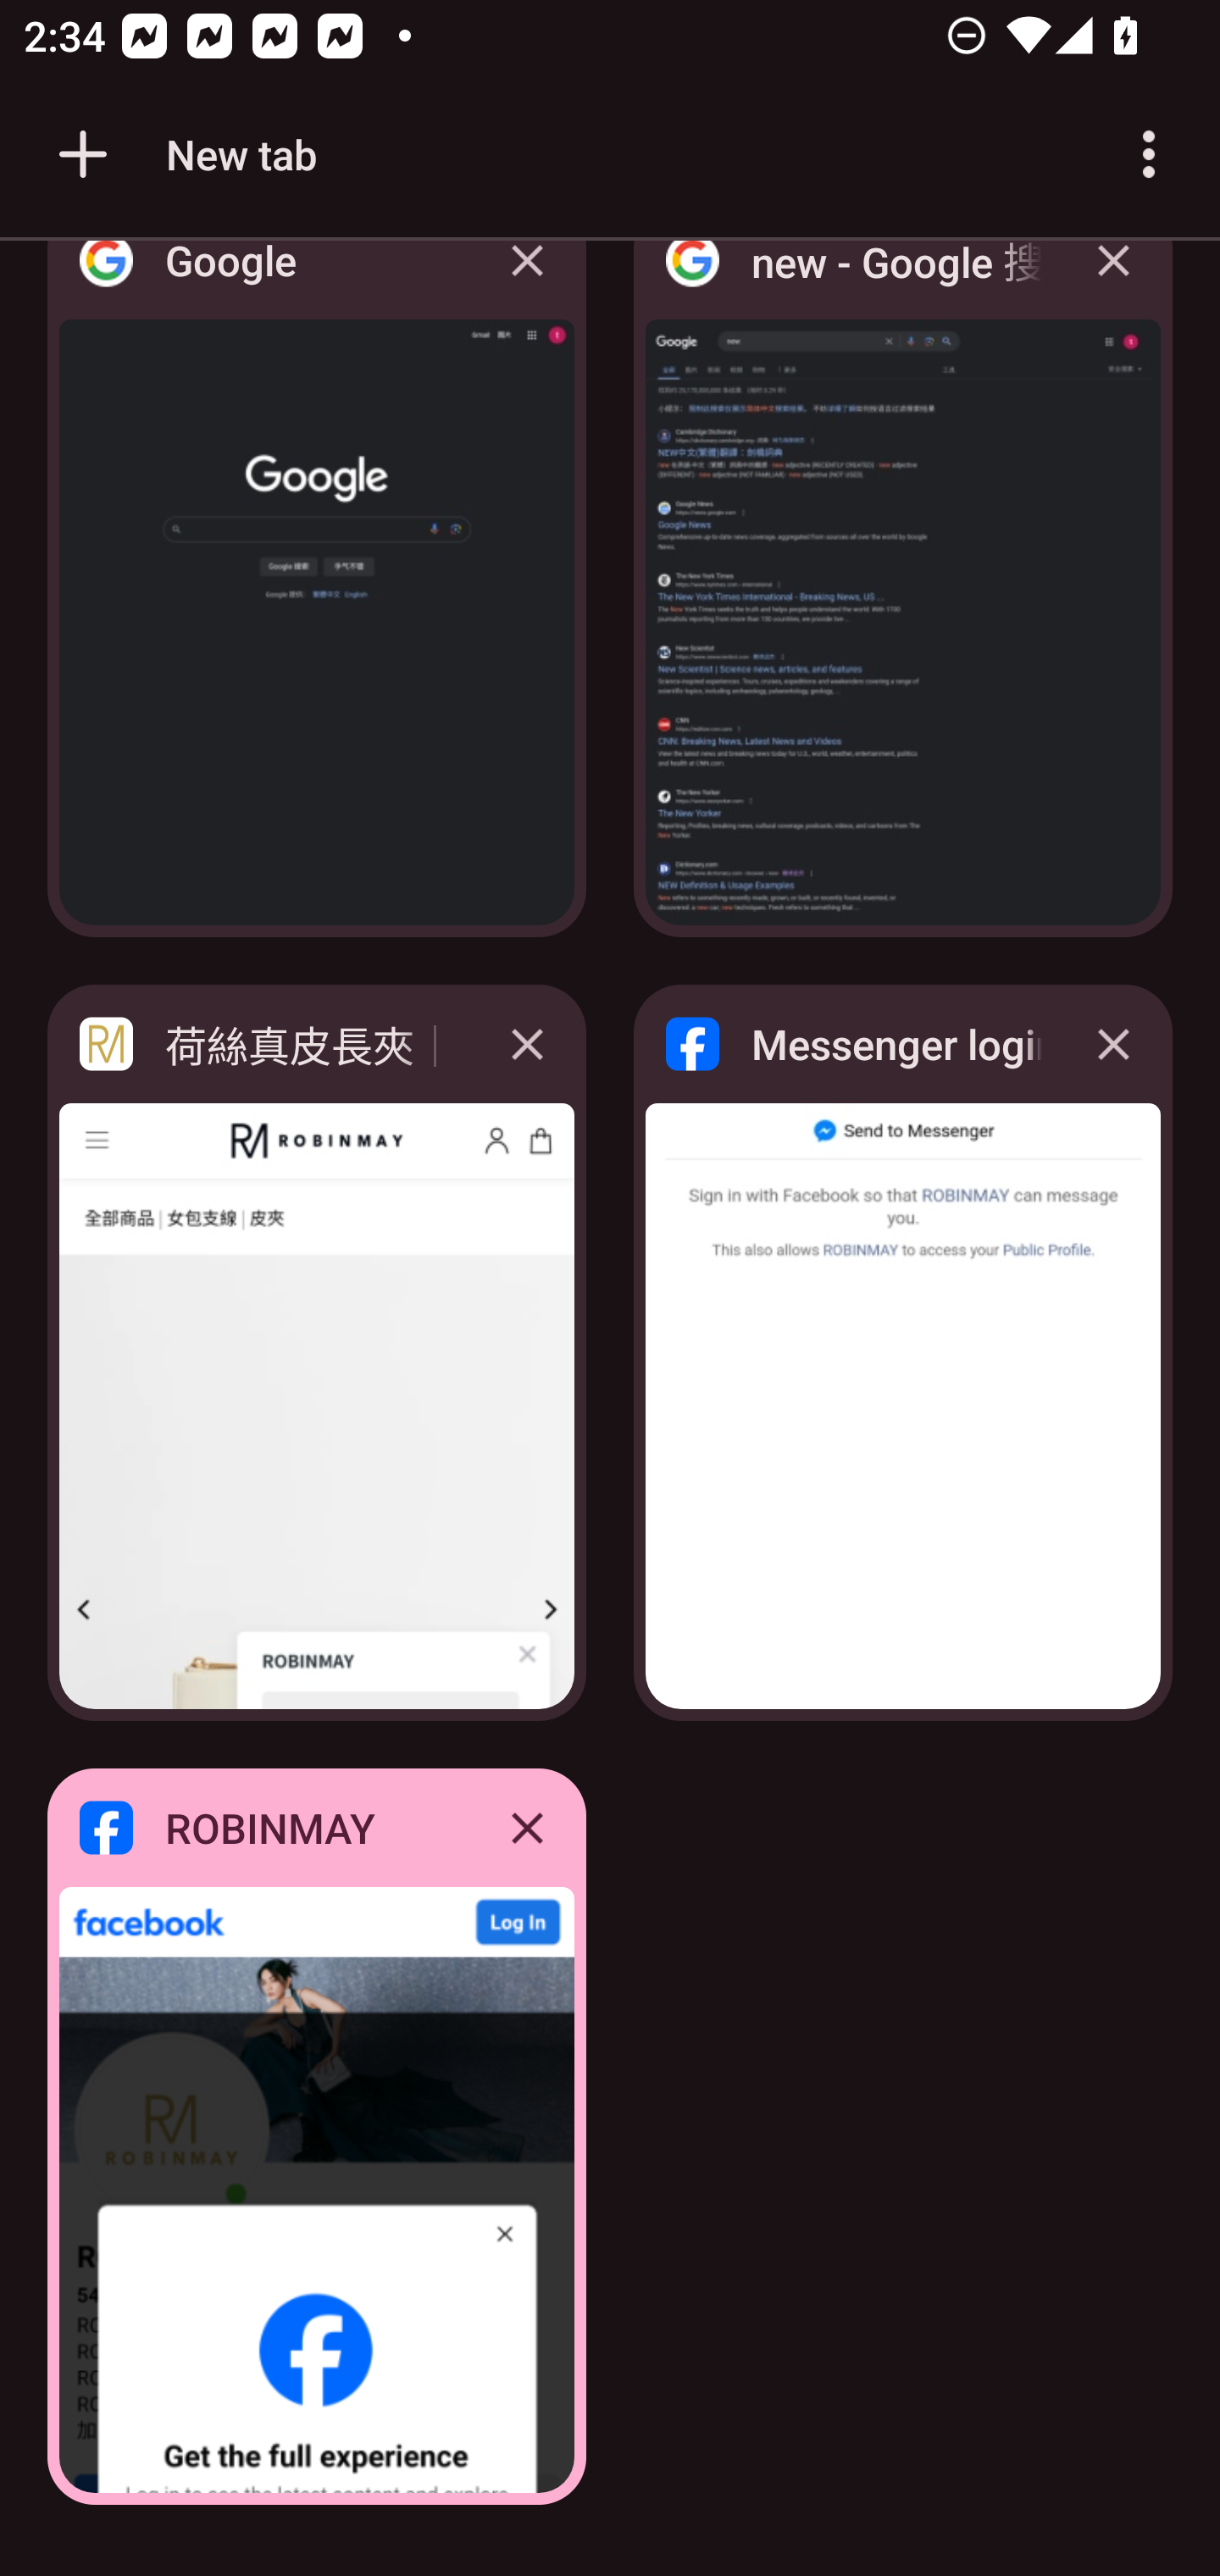  What do you see at coordinates (1113, 285) in the screenshot?
I see `Close new - Google 搜索 tab` at bounding box center [1113, 285].